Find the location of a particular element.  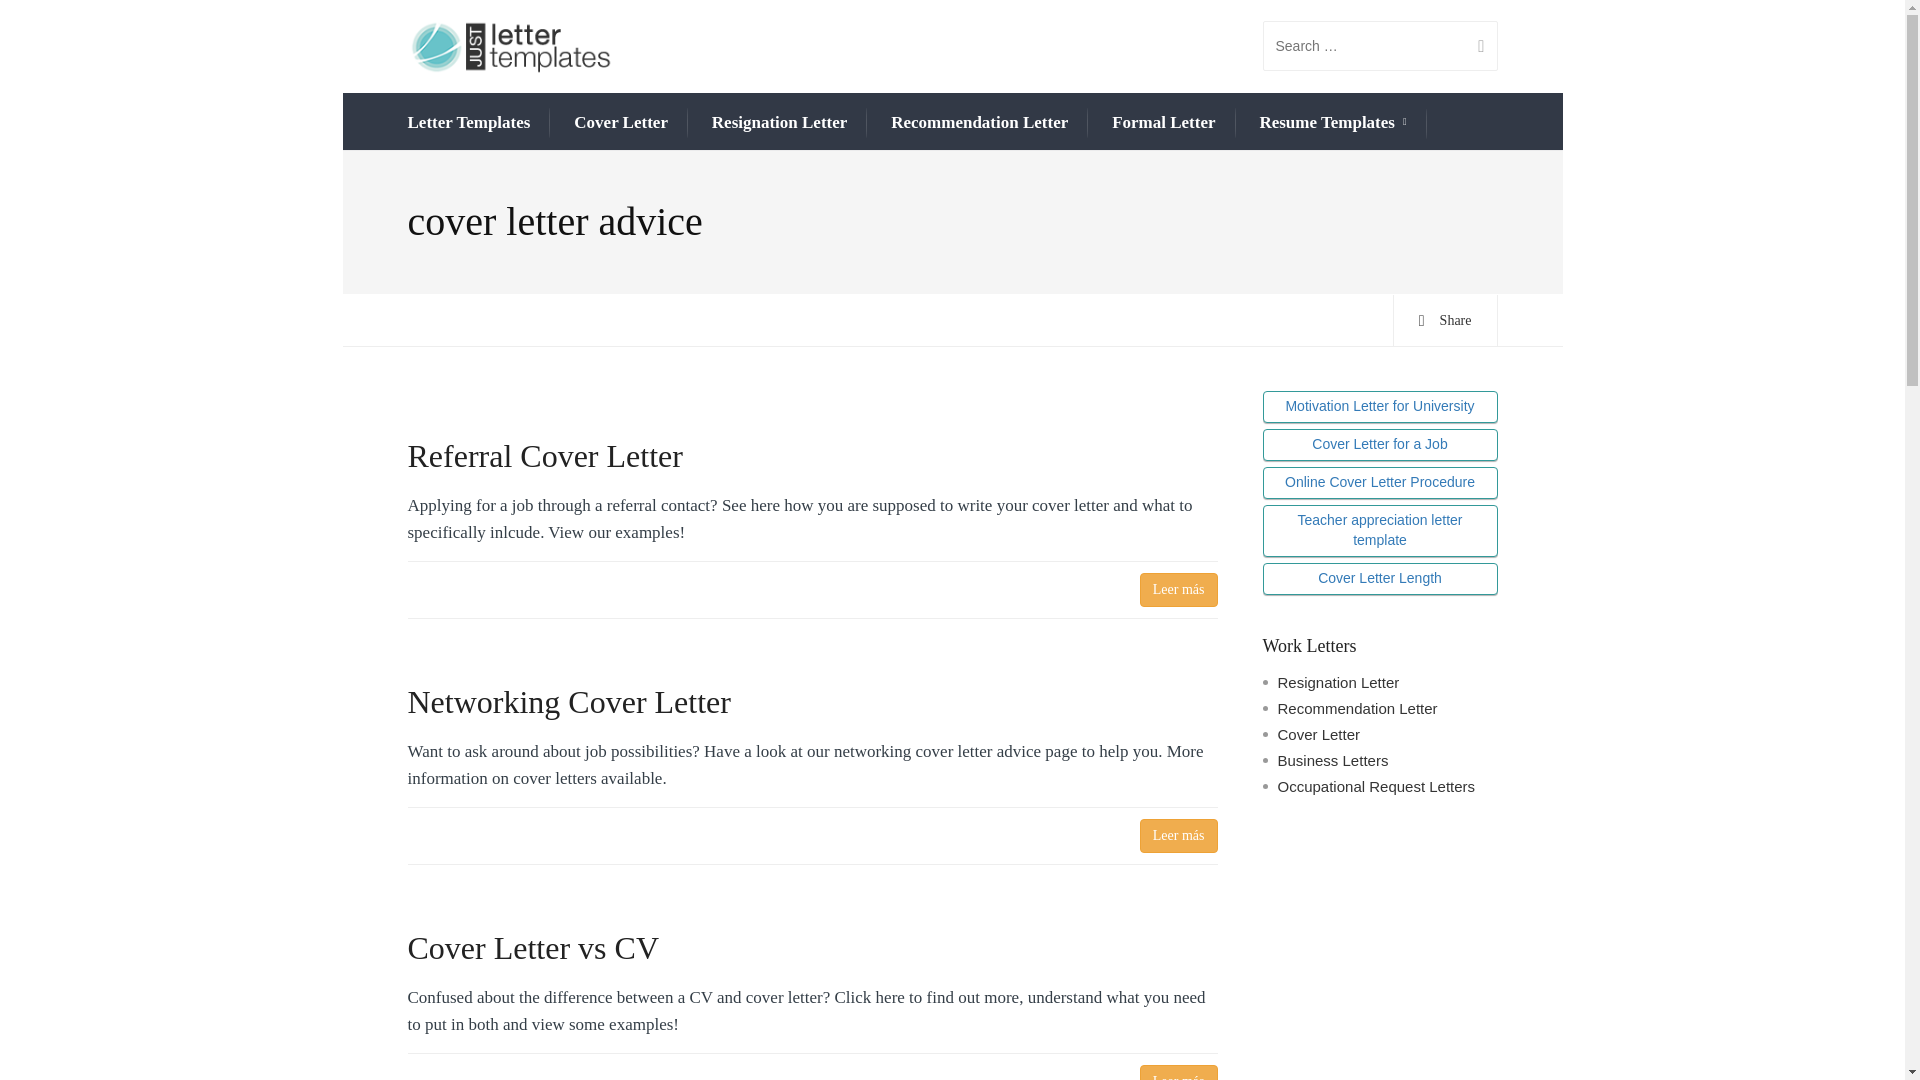

Letter Templates is located at coordinates (469, 122).